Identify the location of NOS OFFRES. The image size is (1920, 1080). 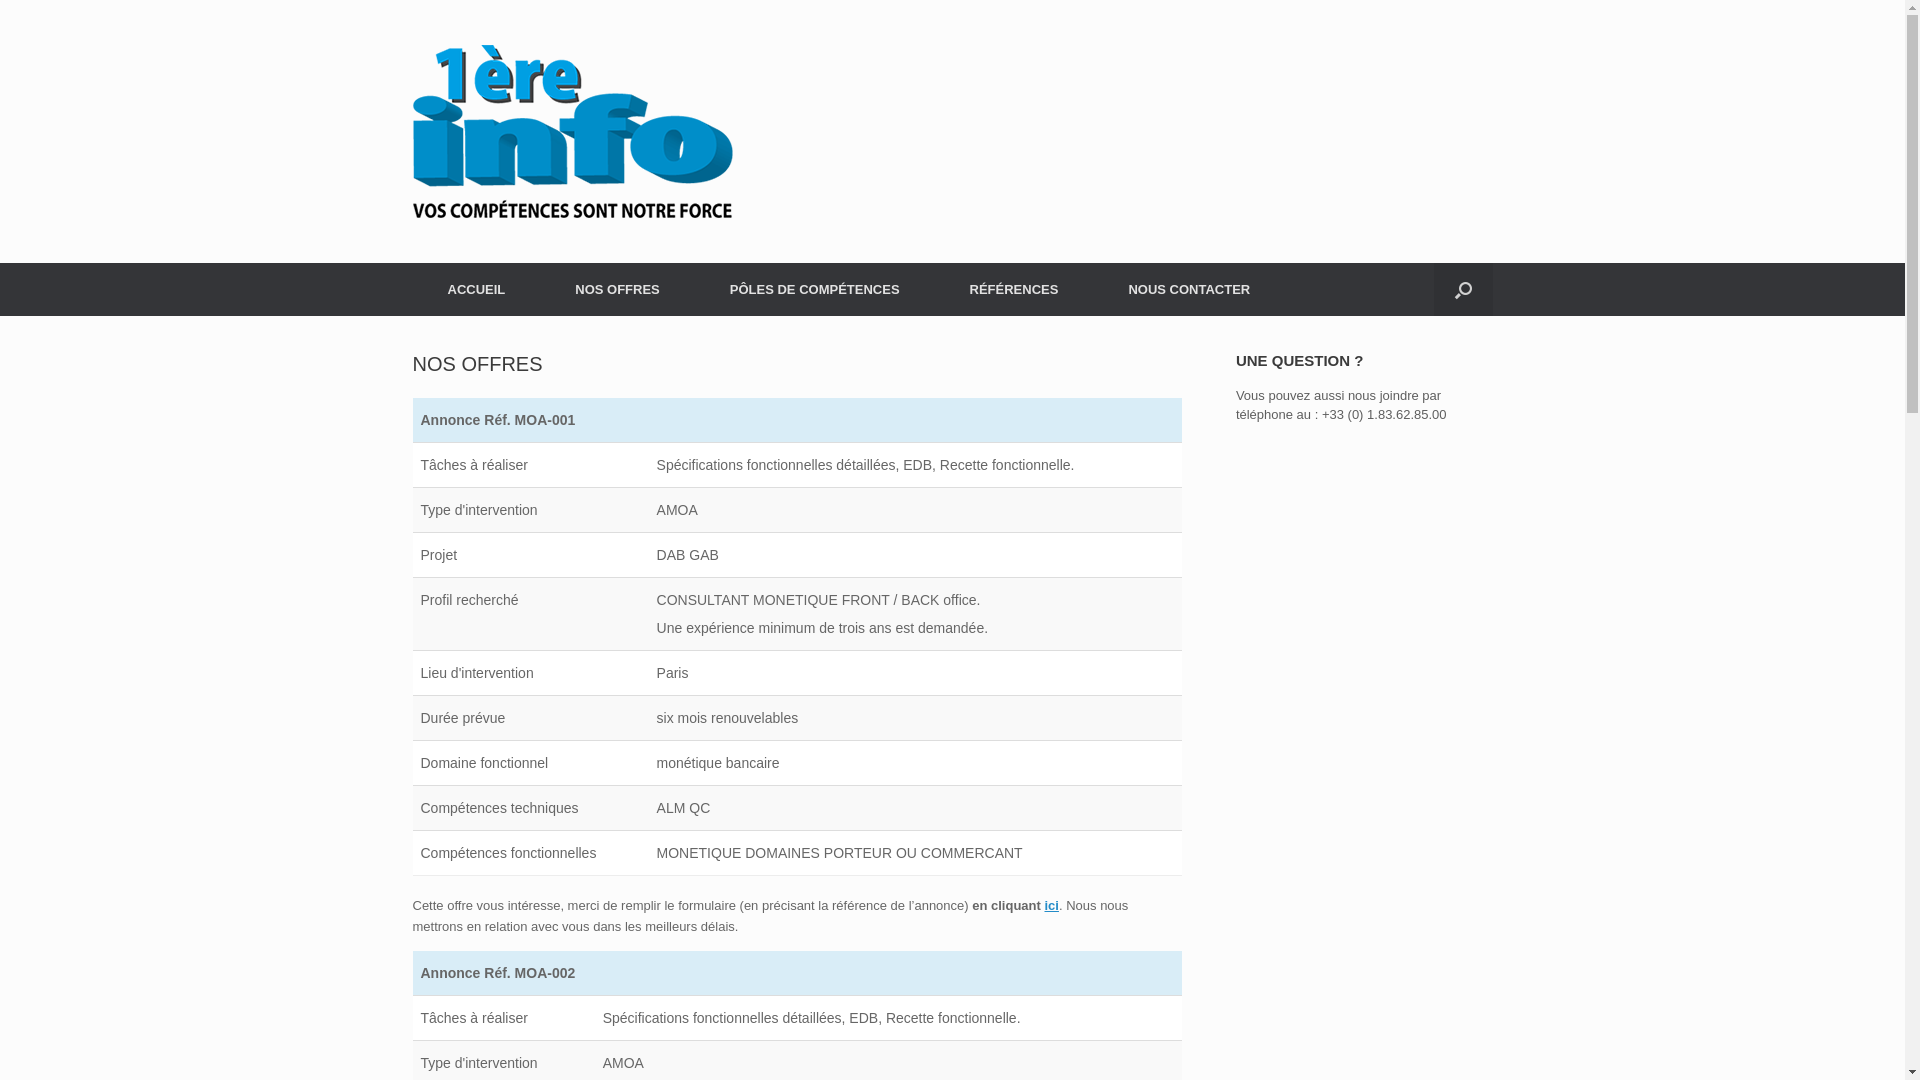
(618, 290).